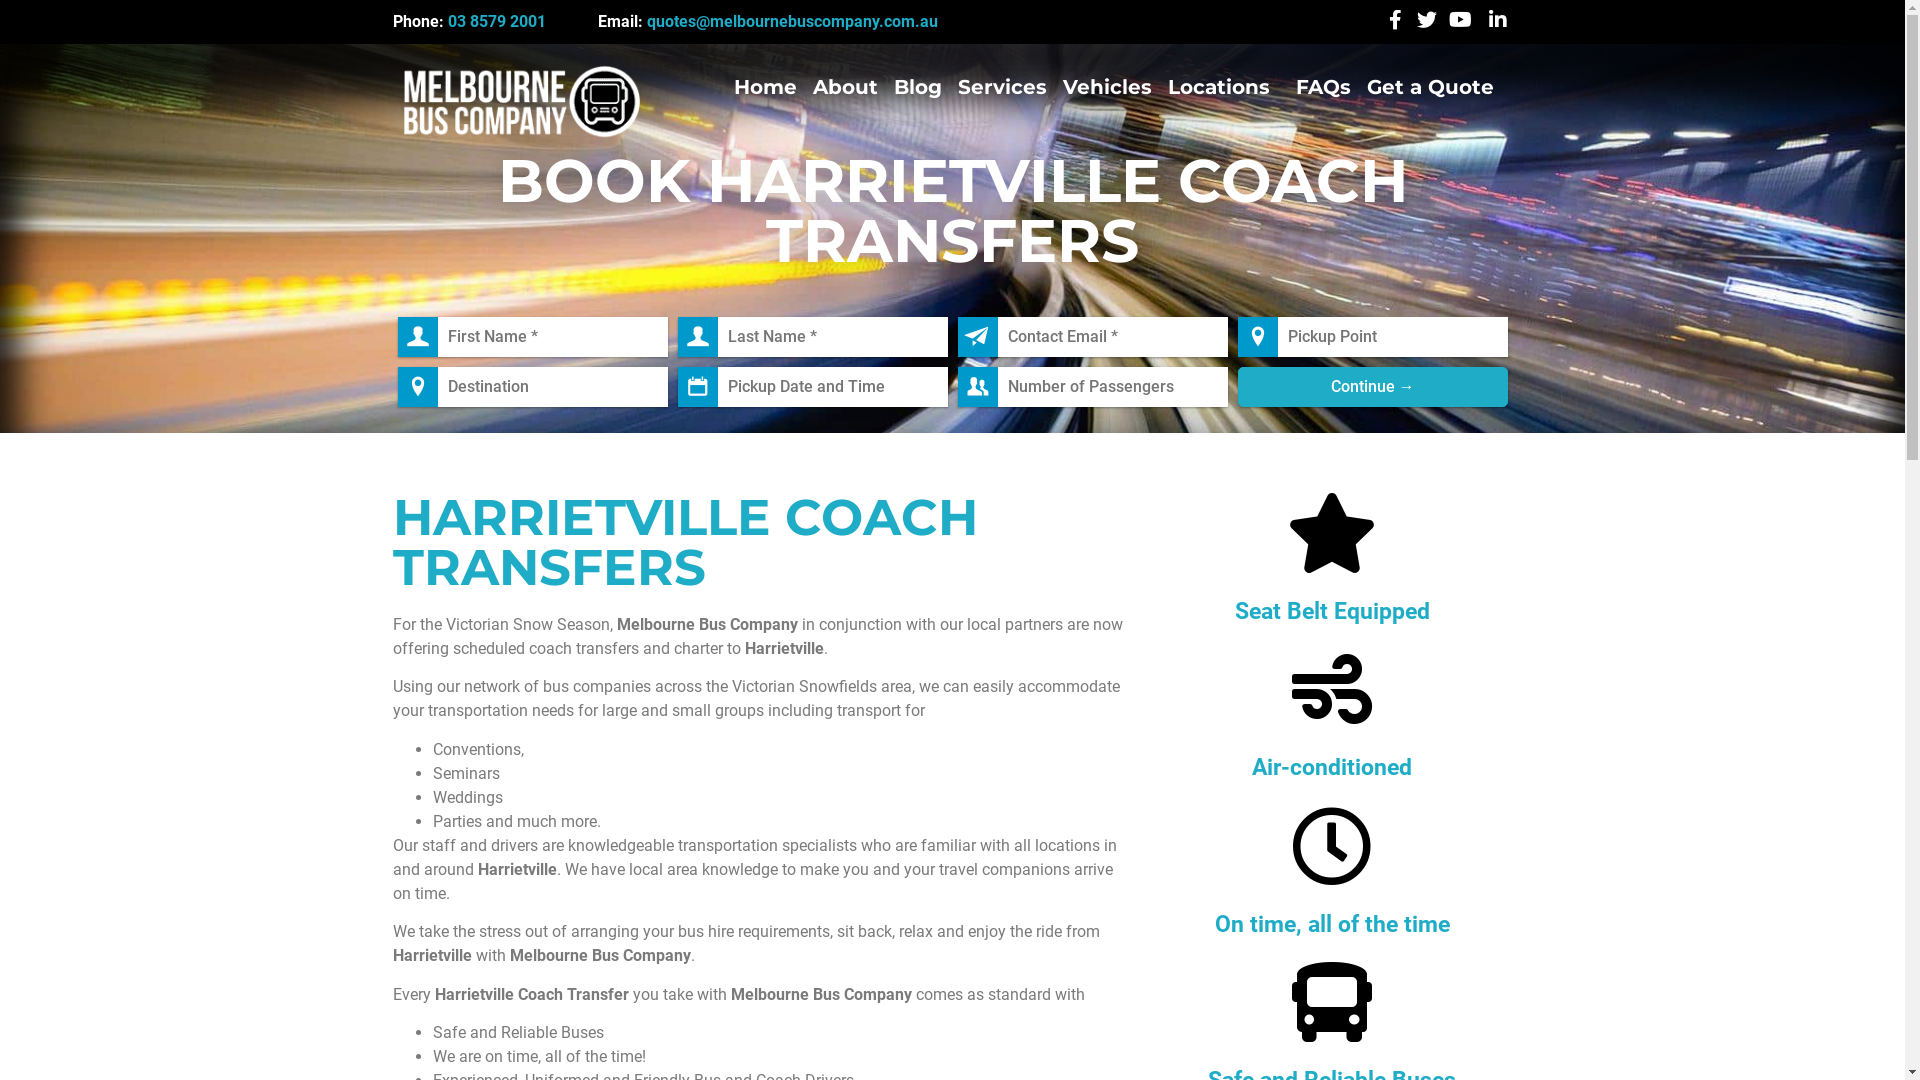 The height and width of the screenshot is (1080, 1920). Describe the element at coordinates (1224, 87) in the screenshot. I see `Locations` at that location.